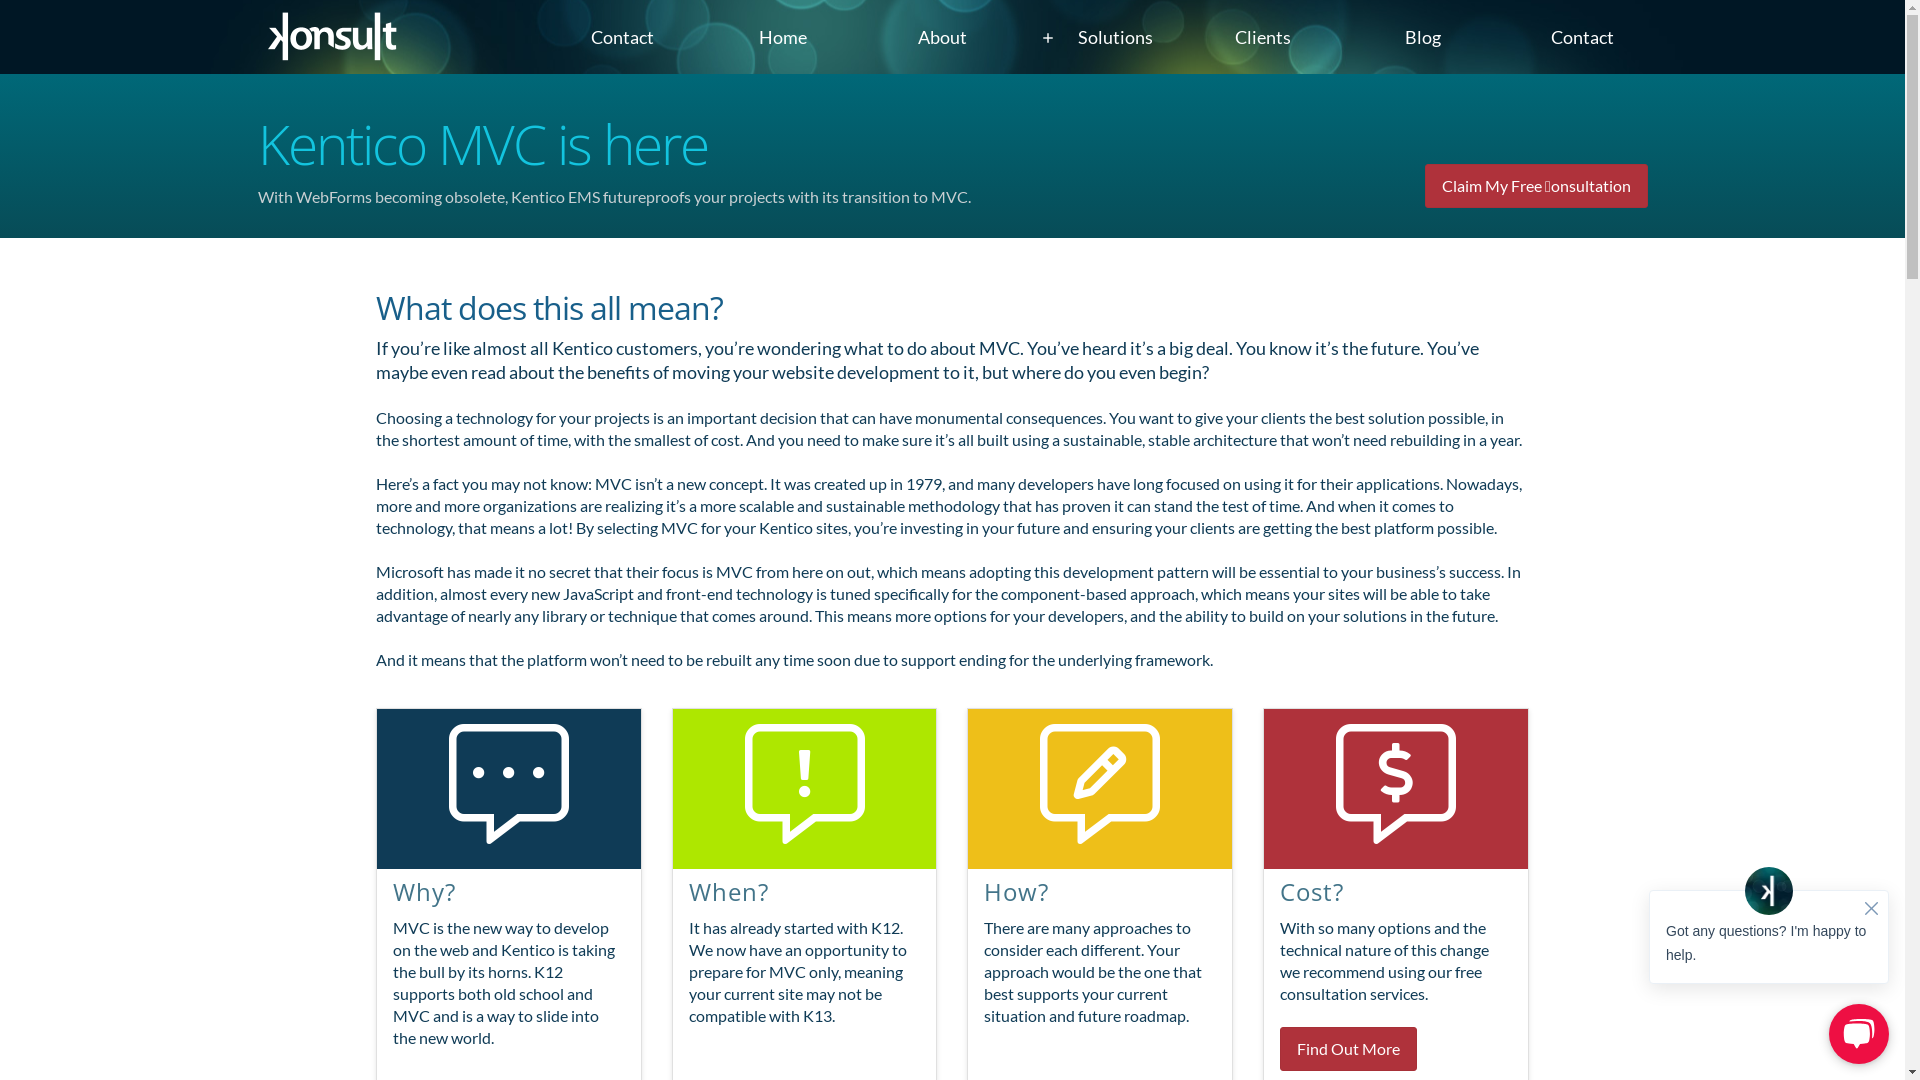 This screenshot has width=1920, height=1080. What do you see at coordinates (1348, 1049) in the screenshot?
I see `Find Out More` at bounding box center [1348, 1049].